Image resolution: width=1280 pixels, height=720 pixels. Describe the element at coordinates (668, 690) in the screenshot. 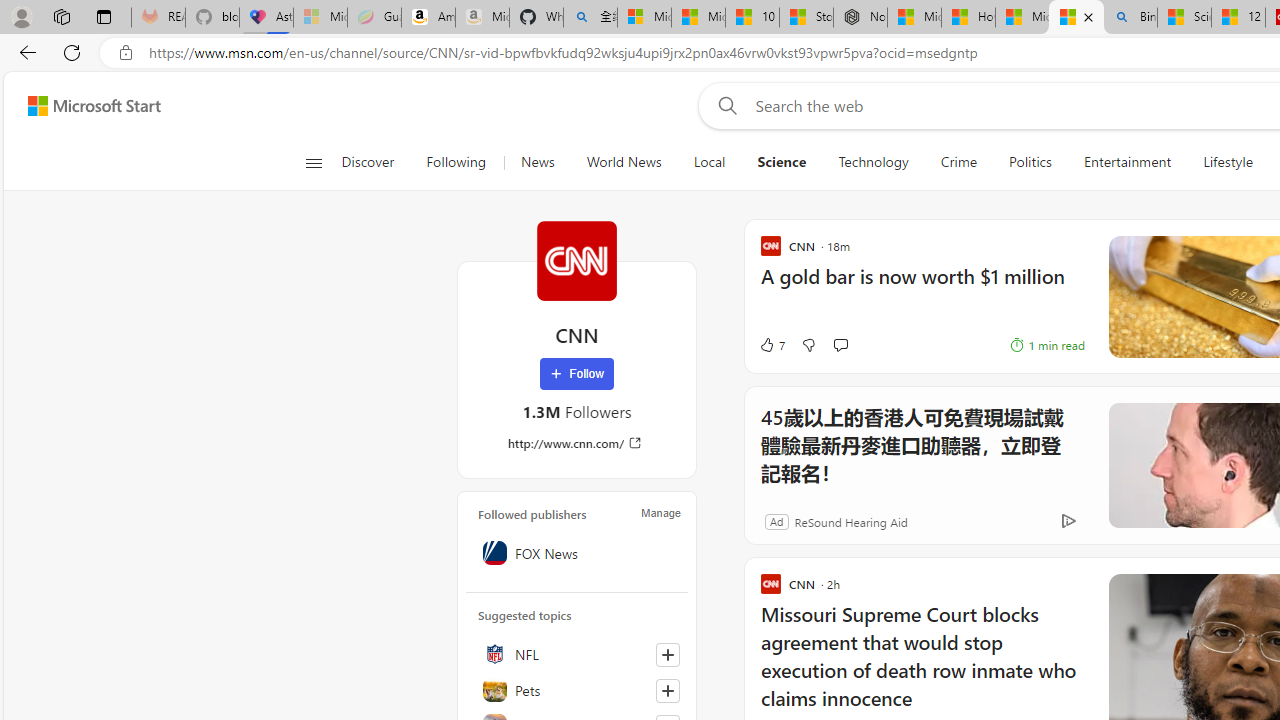

I see `Follow this topic` at that location.